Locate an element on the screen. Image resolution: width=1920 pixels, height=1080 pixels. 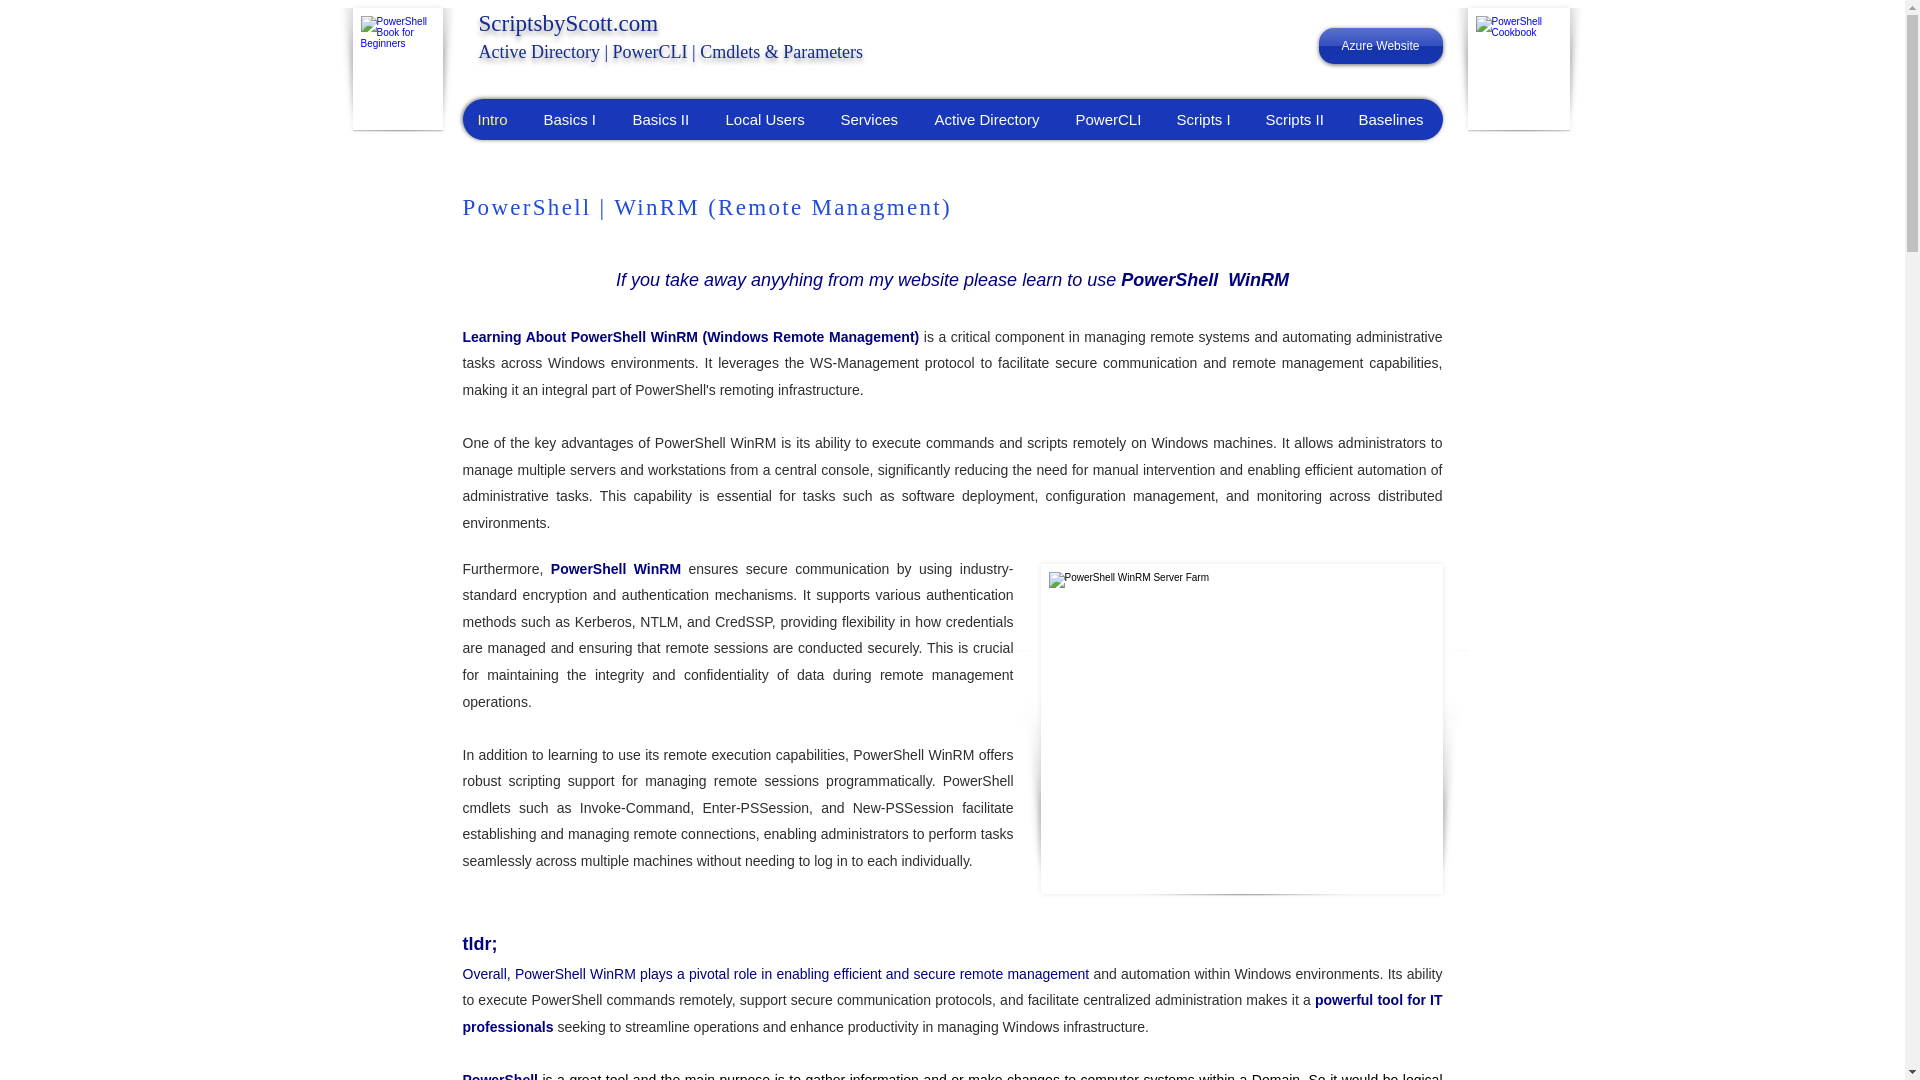
Azure Website is located at coordinates (1379, 46).